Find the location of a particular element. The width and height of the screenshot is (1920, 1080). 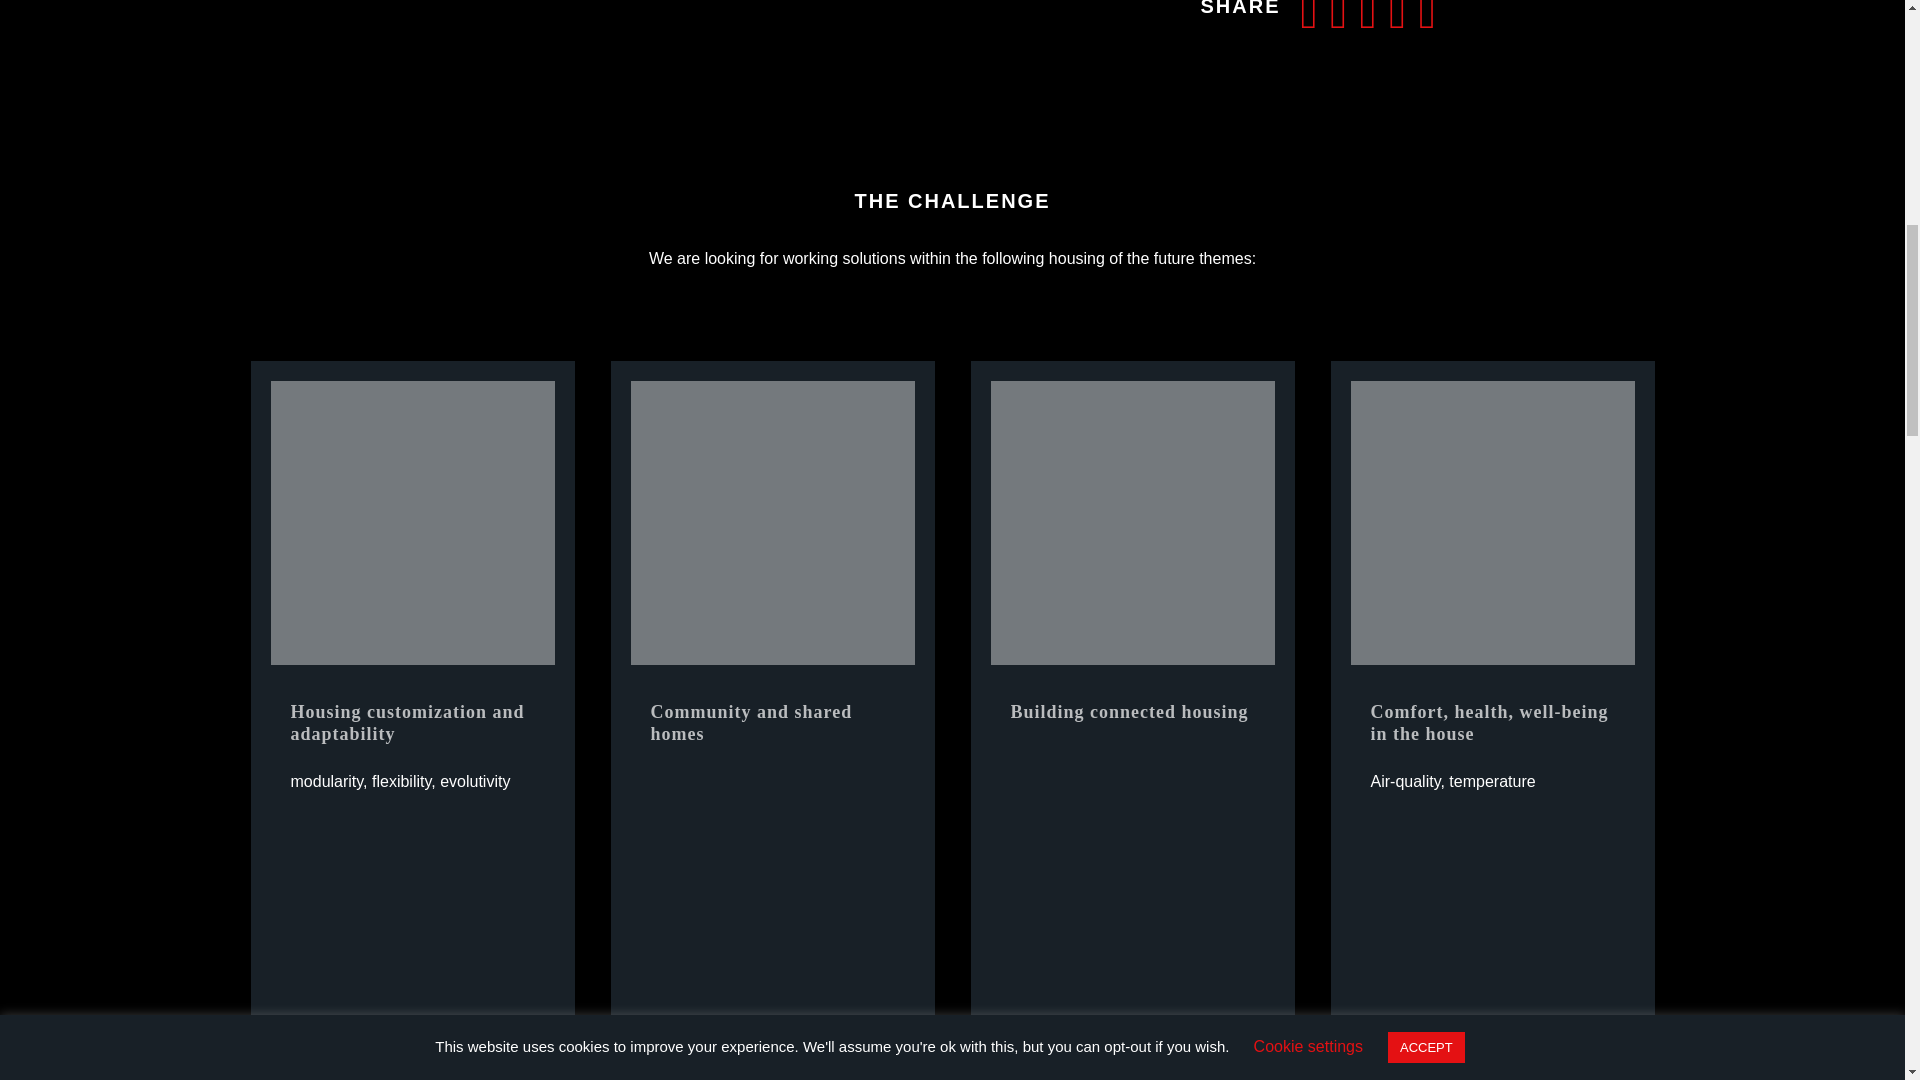

Comfort, health, well-being in the house is located at coordinates (1491, 523).